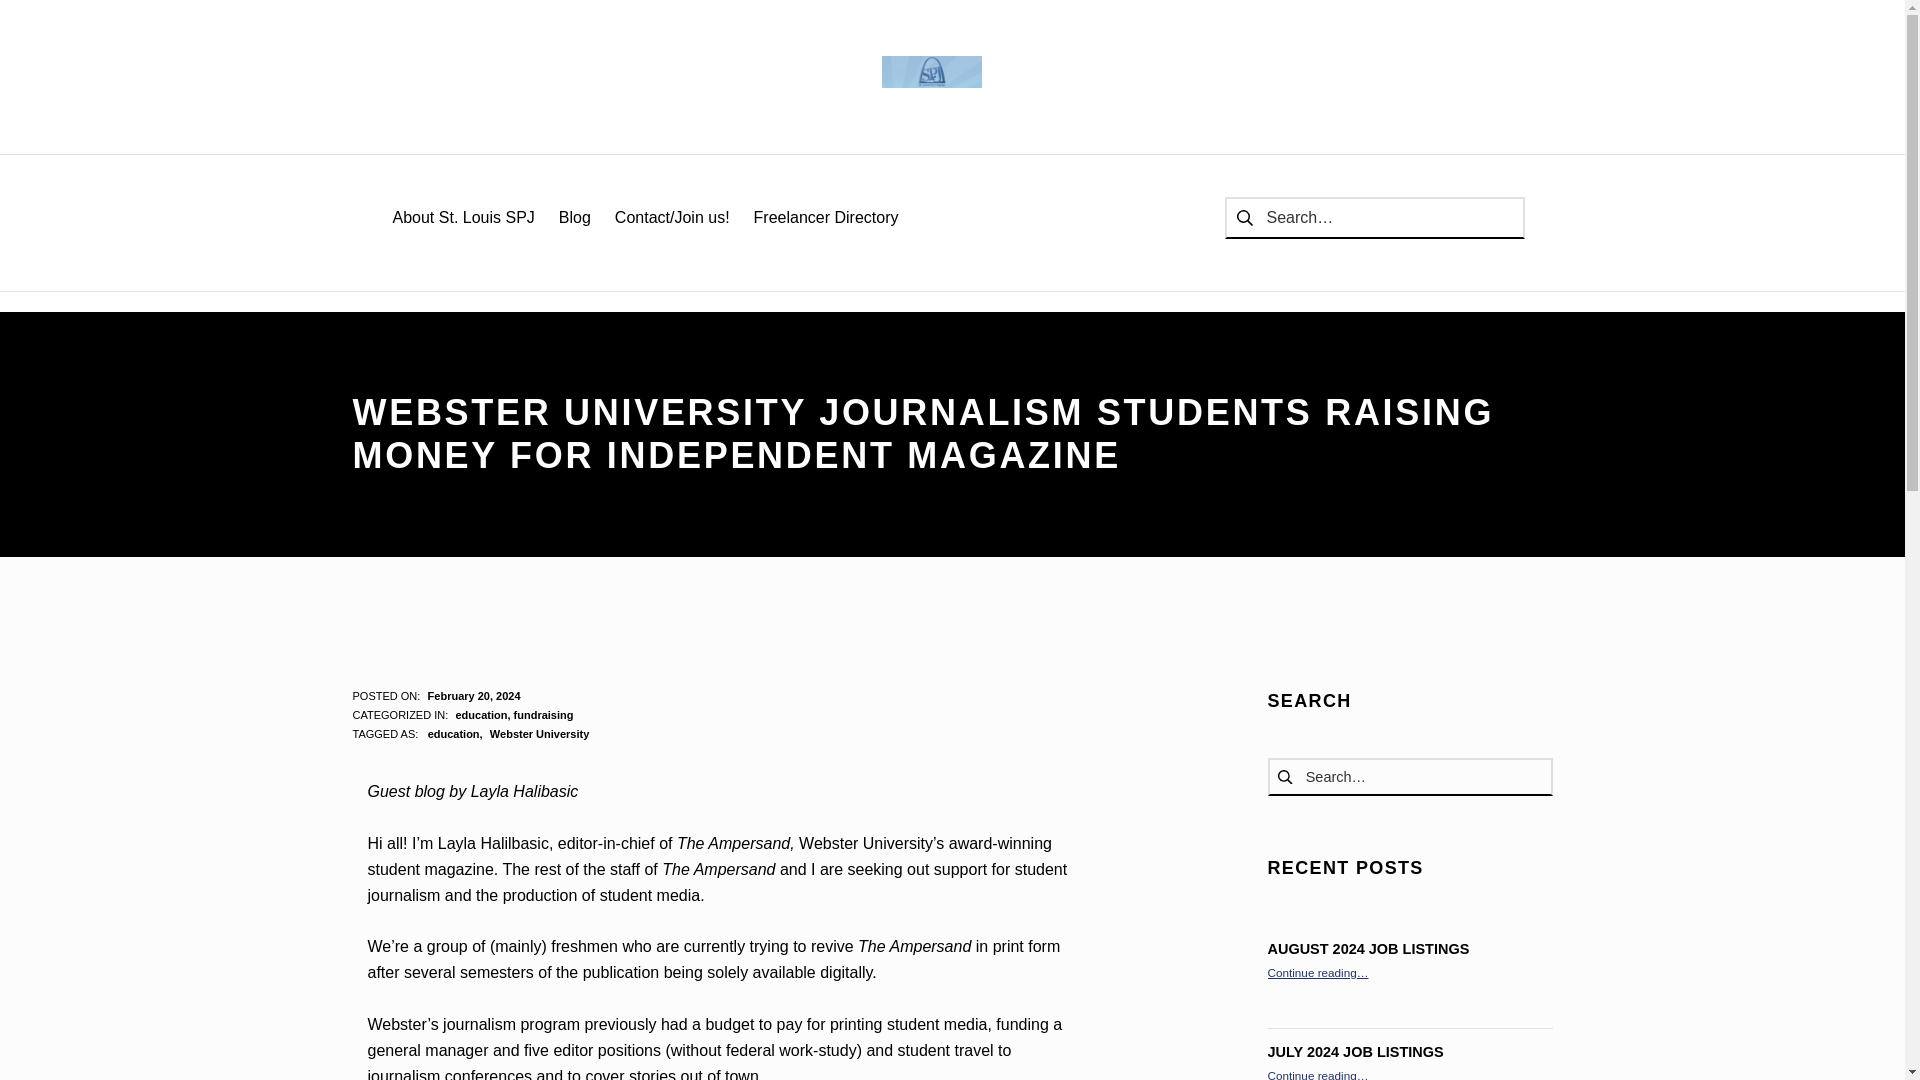 The height and width of the screenshot is (1080, 1920). I want to click on education, so click(480, 714).